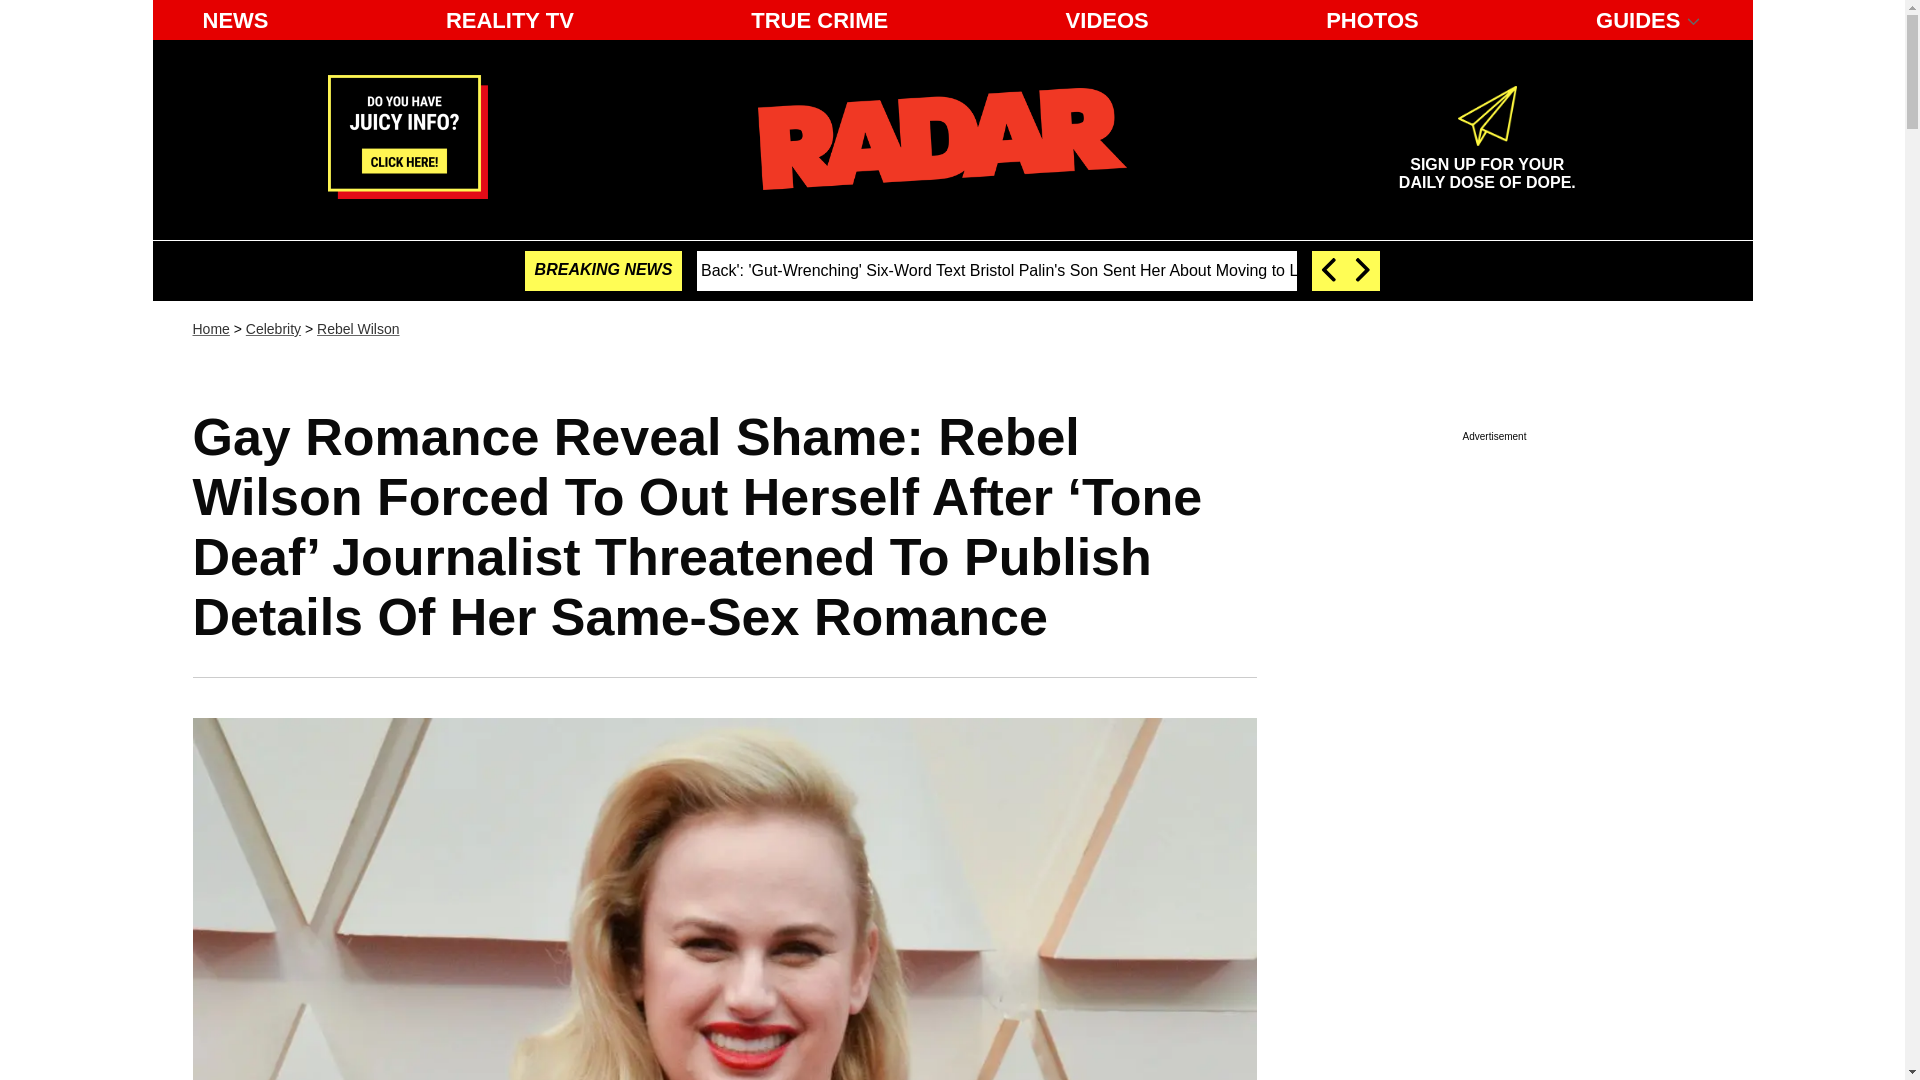  Describe the element at coordinates (1486, 165) in the screenshot. I see `Sign up for your daily dose of dope.` at that location.